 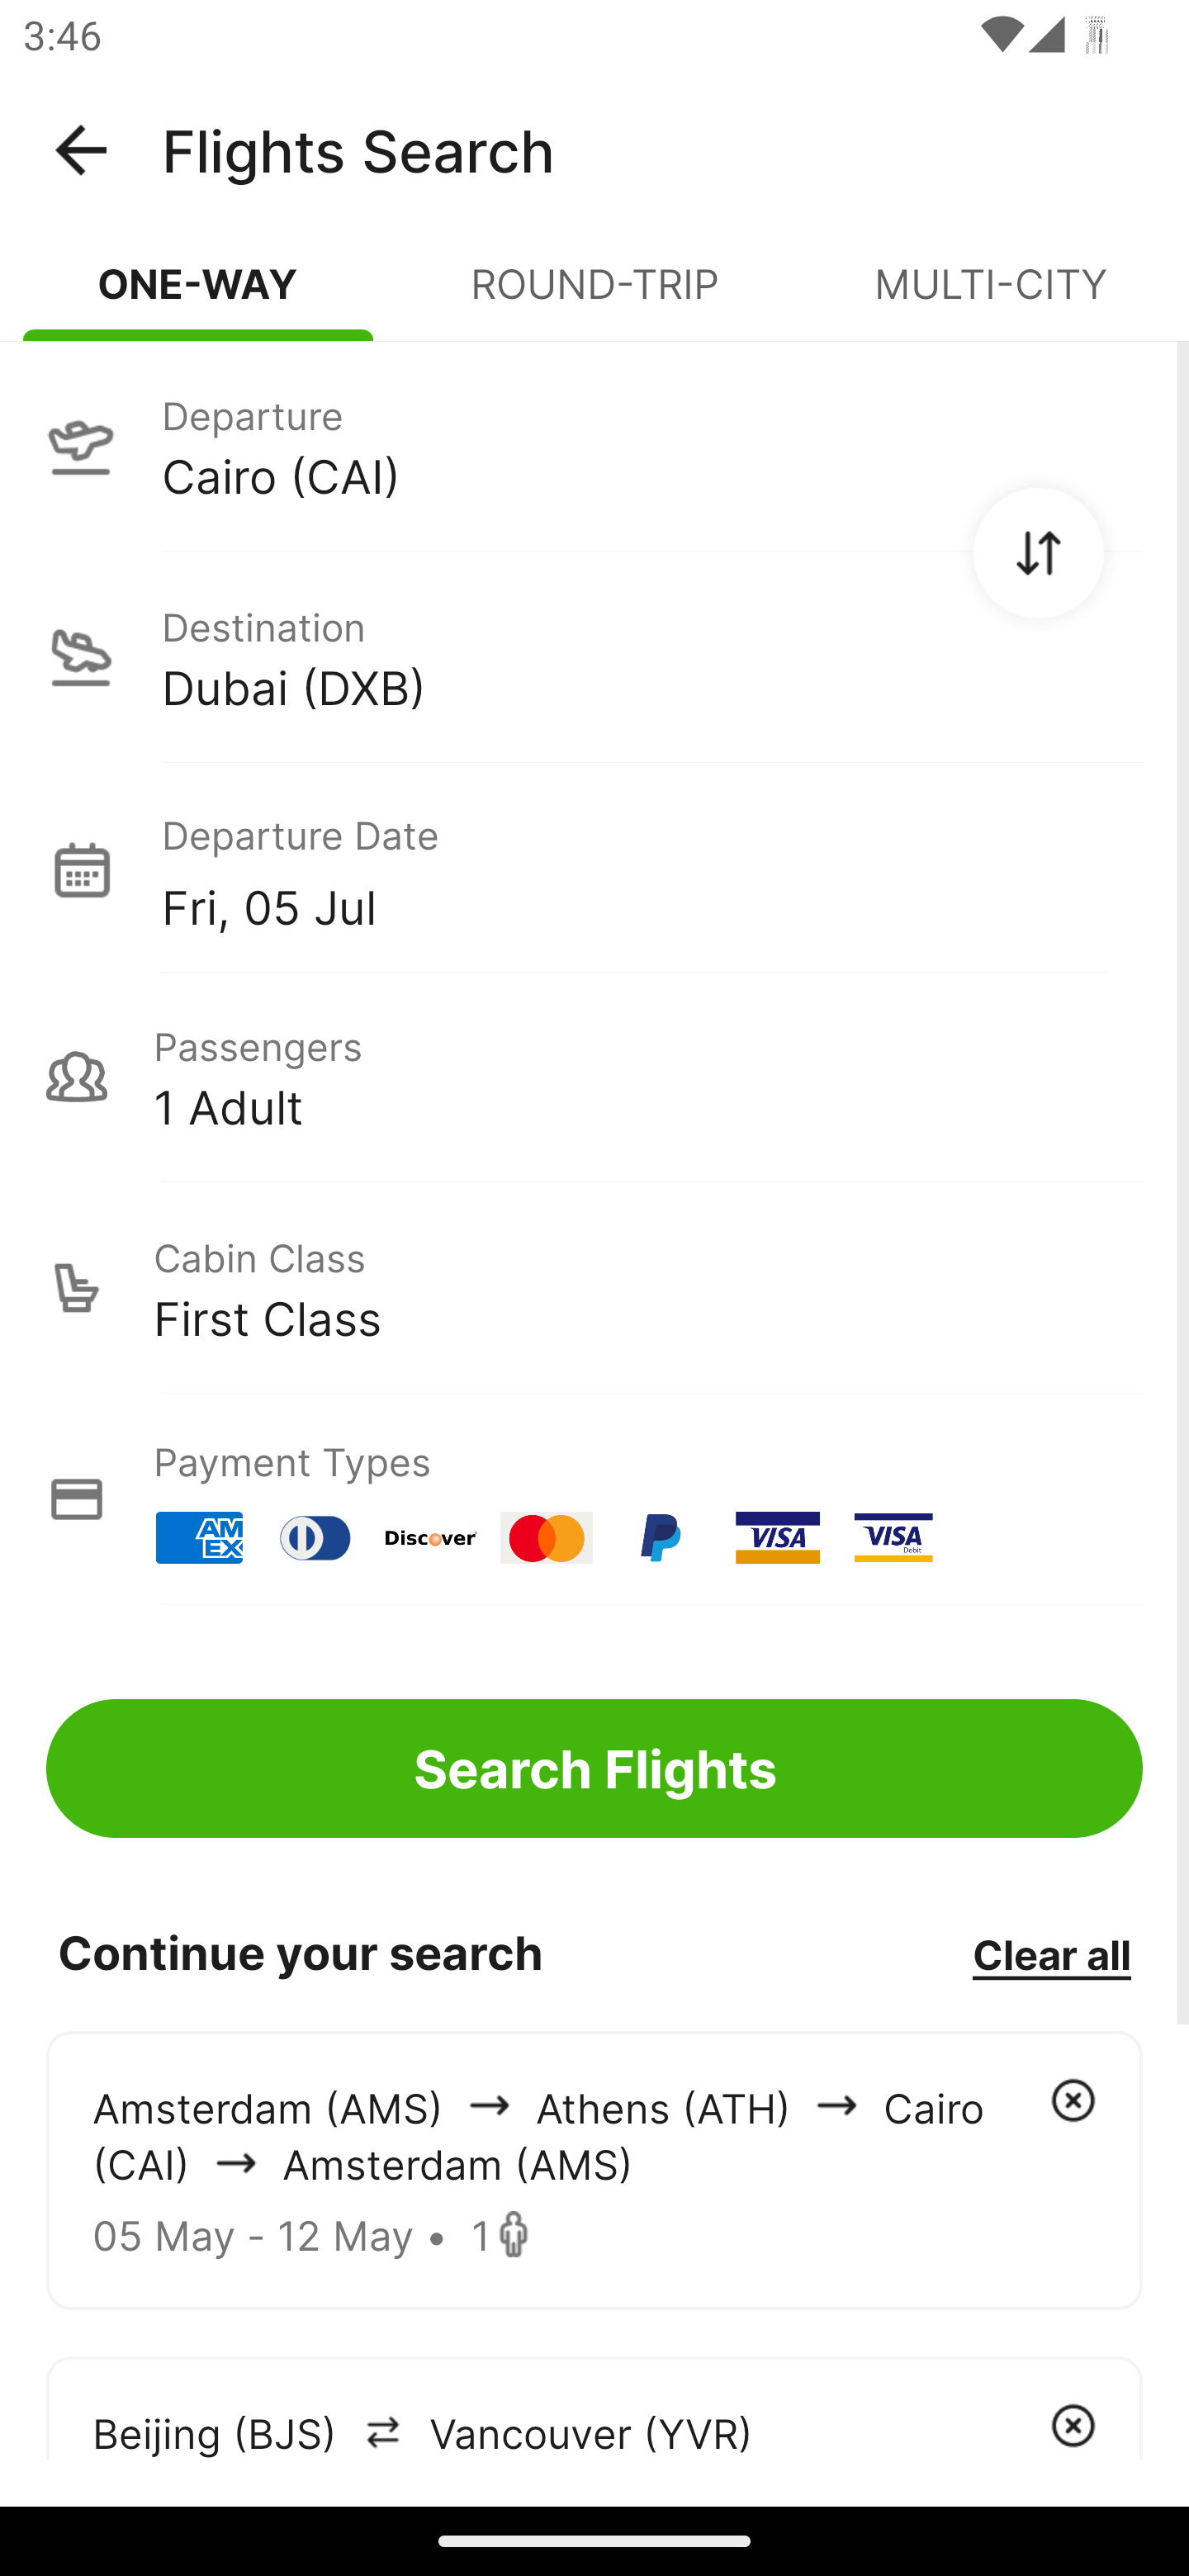 What do you see at coordinates (594, 1769) in the screenshot?
I see `Search Flights` at bounding box center [594, 1769].